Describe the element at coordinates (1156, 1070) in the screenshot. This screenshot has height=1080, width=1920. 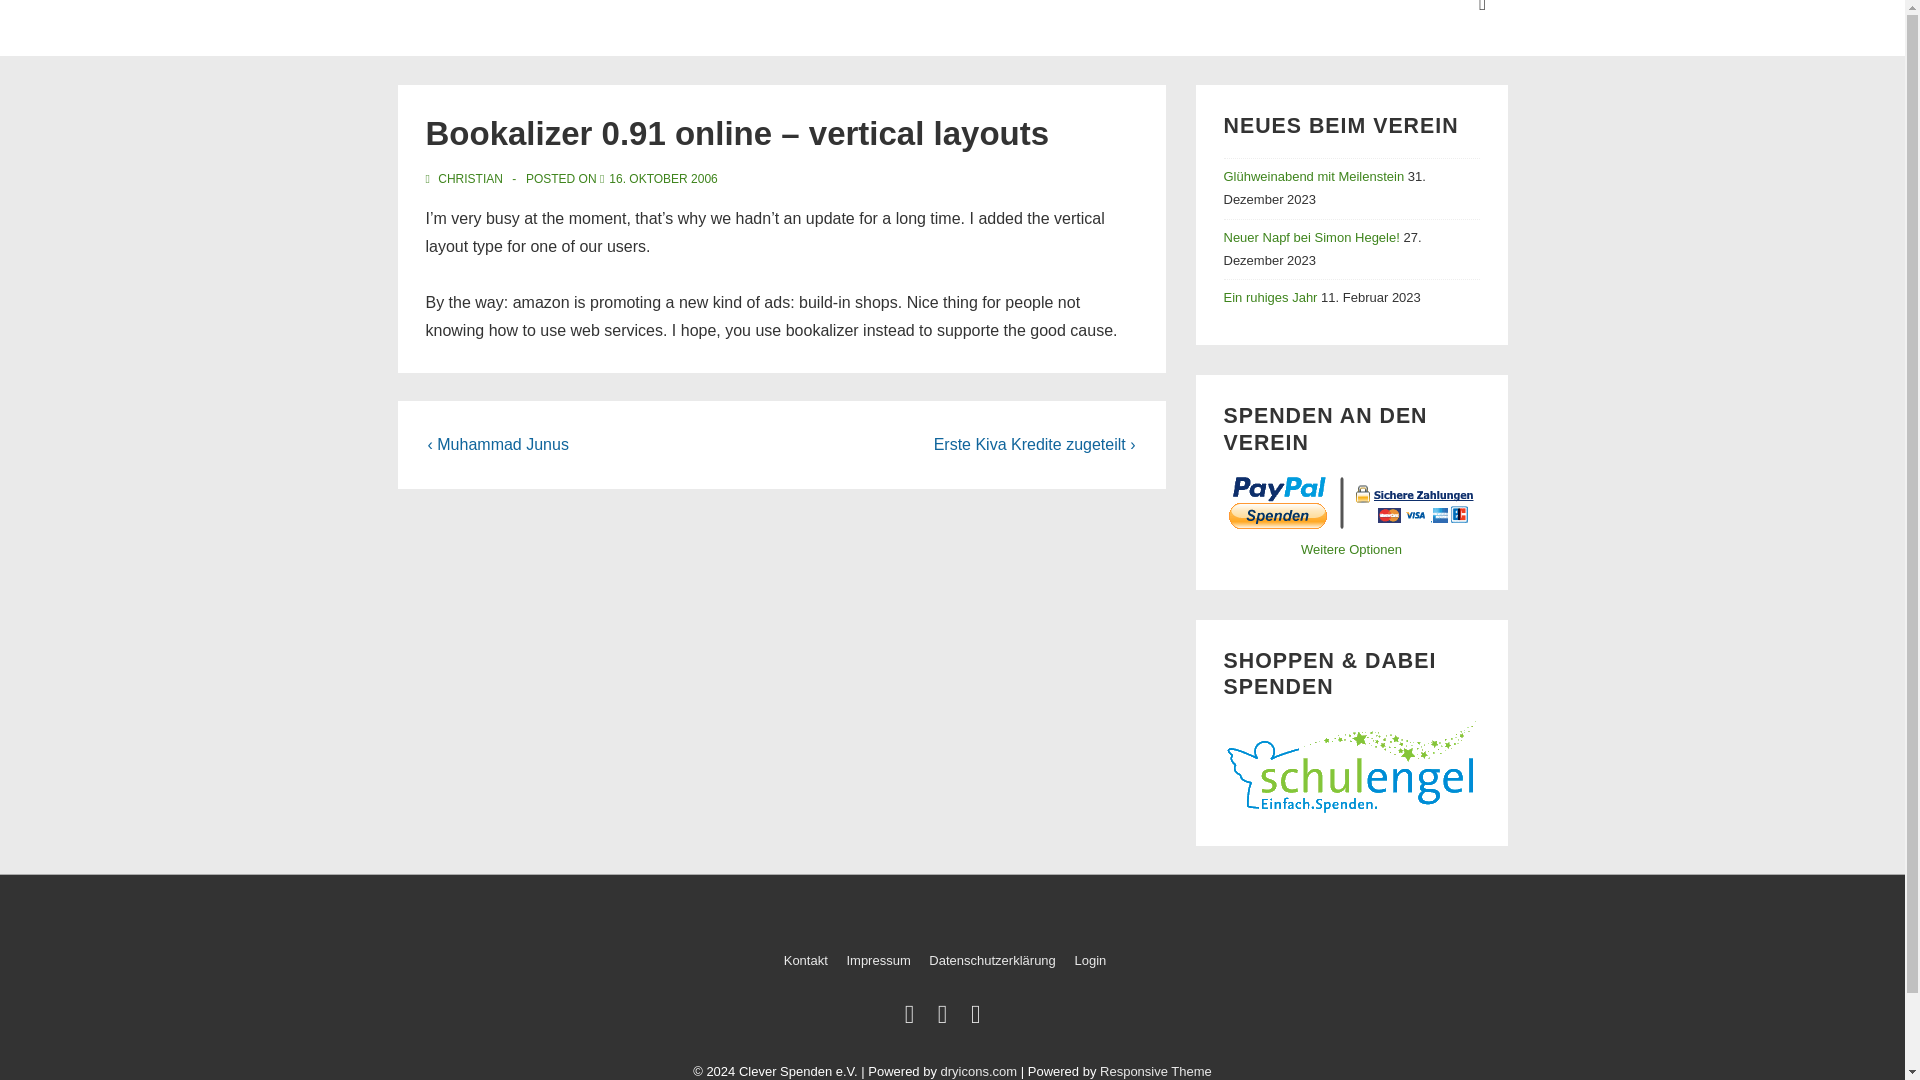
I see `Responsive Theme` at that location.